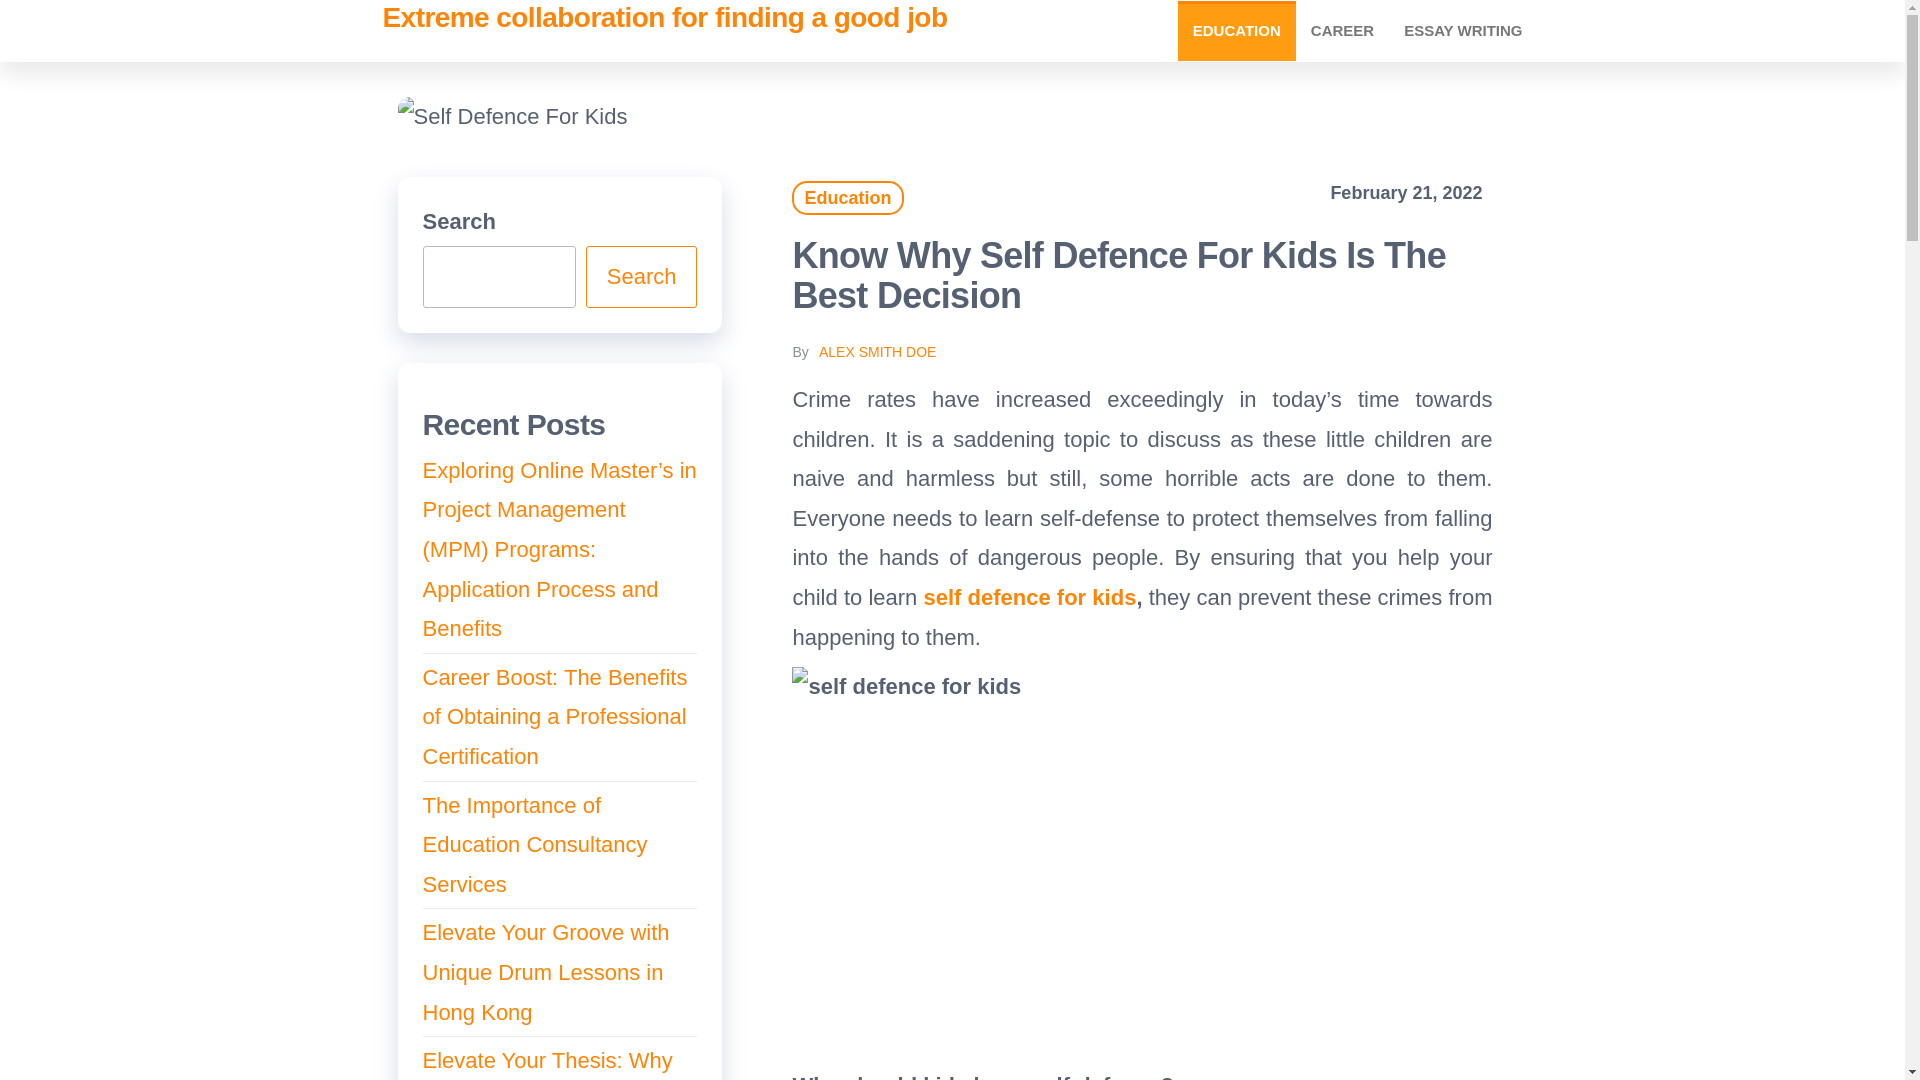 The height and width of the screenshot is (1080, 1920). What do you see at coordinates (1462, 30) in the screenshot?
I see `Essay writing` at bounding box center [1462, 30].